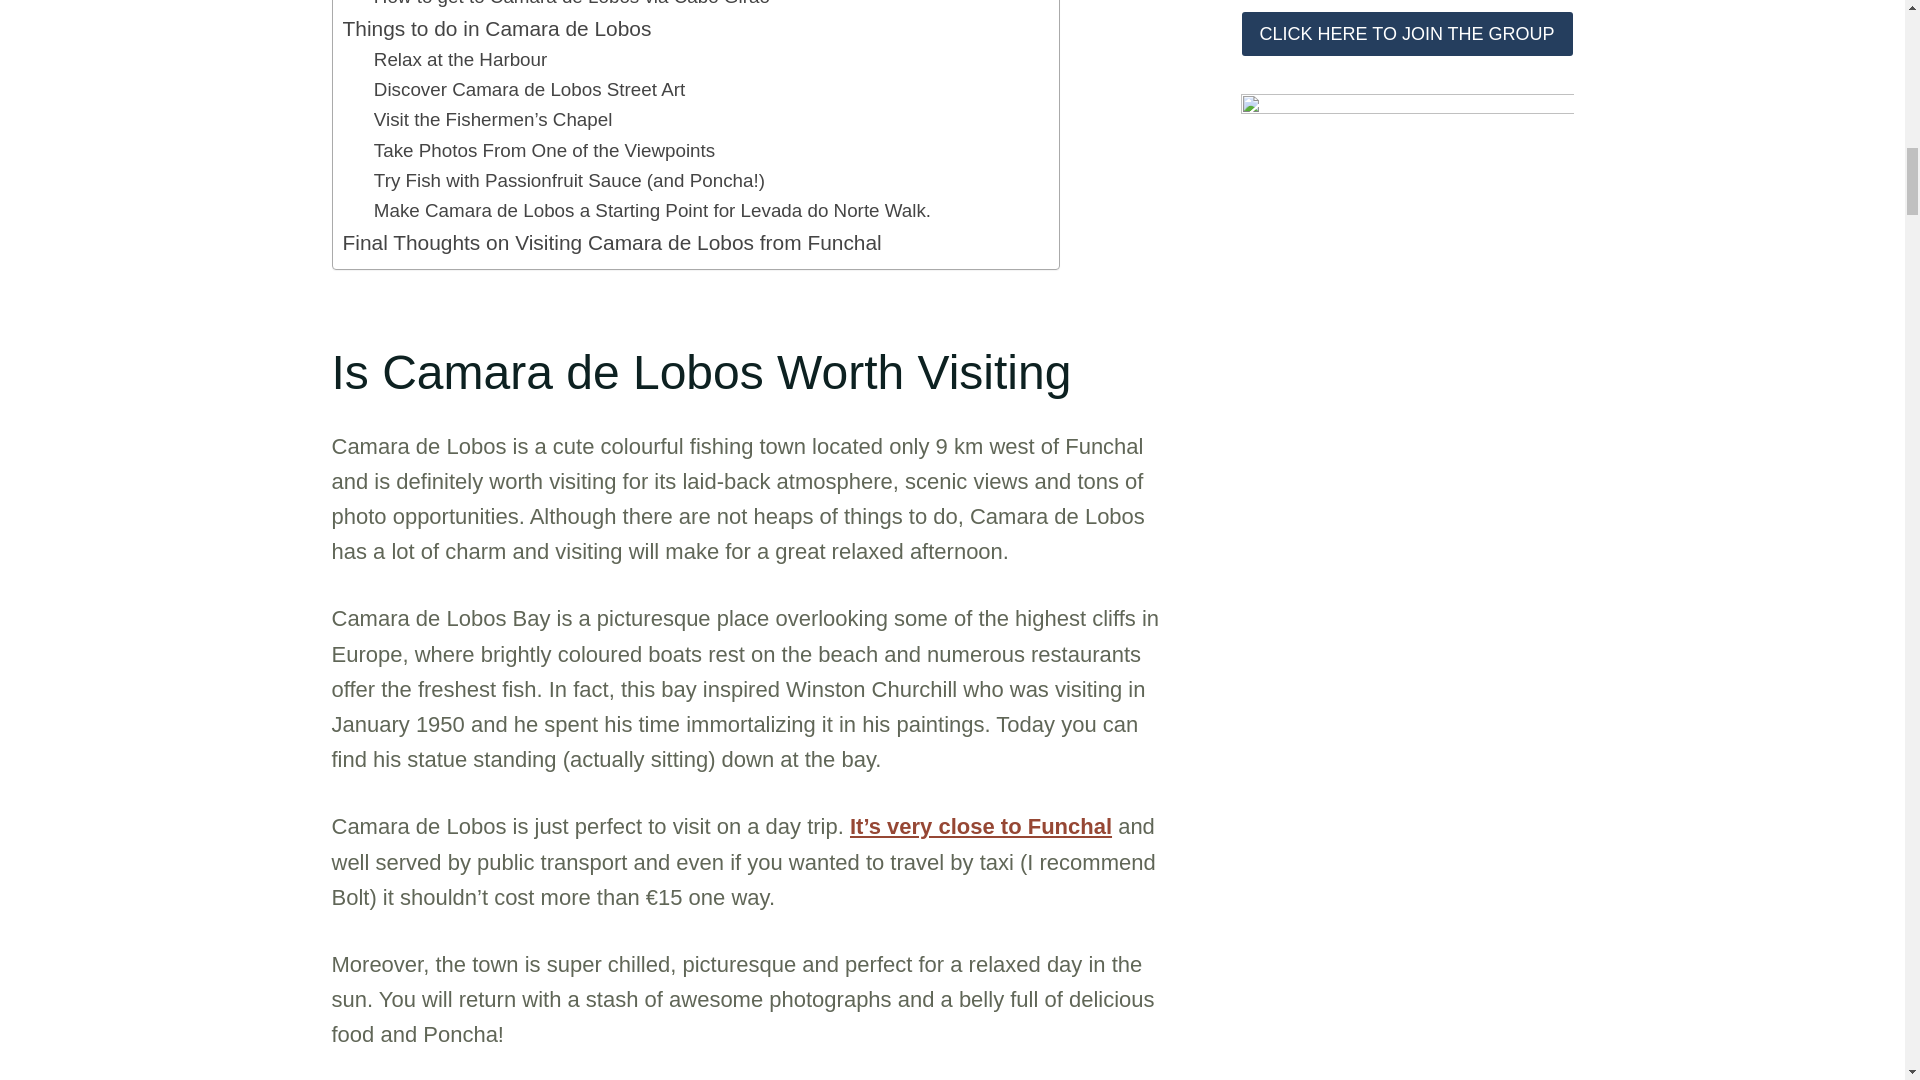 Image resolution: width=1920 pixels, height=1080 pixels. Describe the element at coordinates (460, 60) in the screenshot. I see `Relax at the Harbour` at that location.